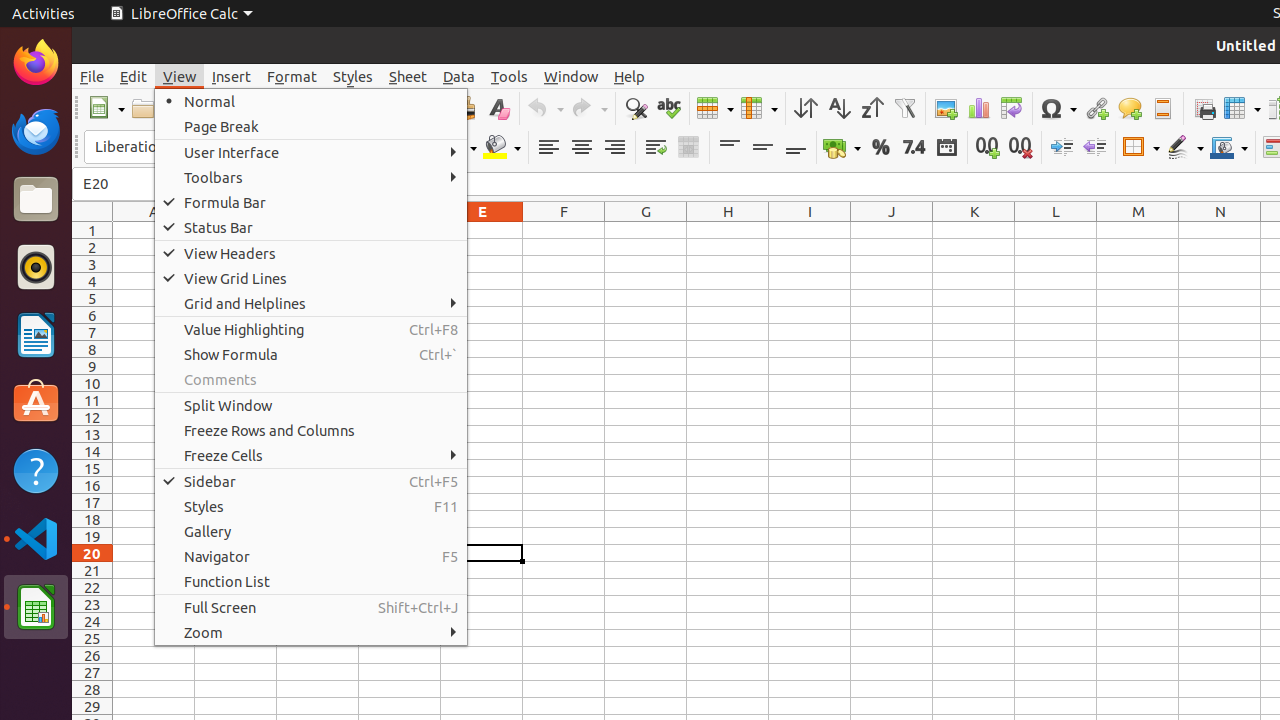 The height and width of the screenshot is (720, 1280). Describe the element at coordinates (892, 230) in the screenshot. I see `J1` at that location.